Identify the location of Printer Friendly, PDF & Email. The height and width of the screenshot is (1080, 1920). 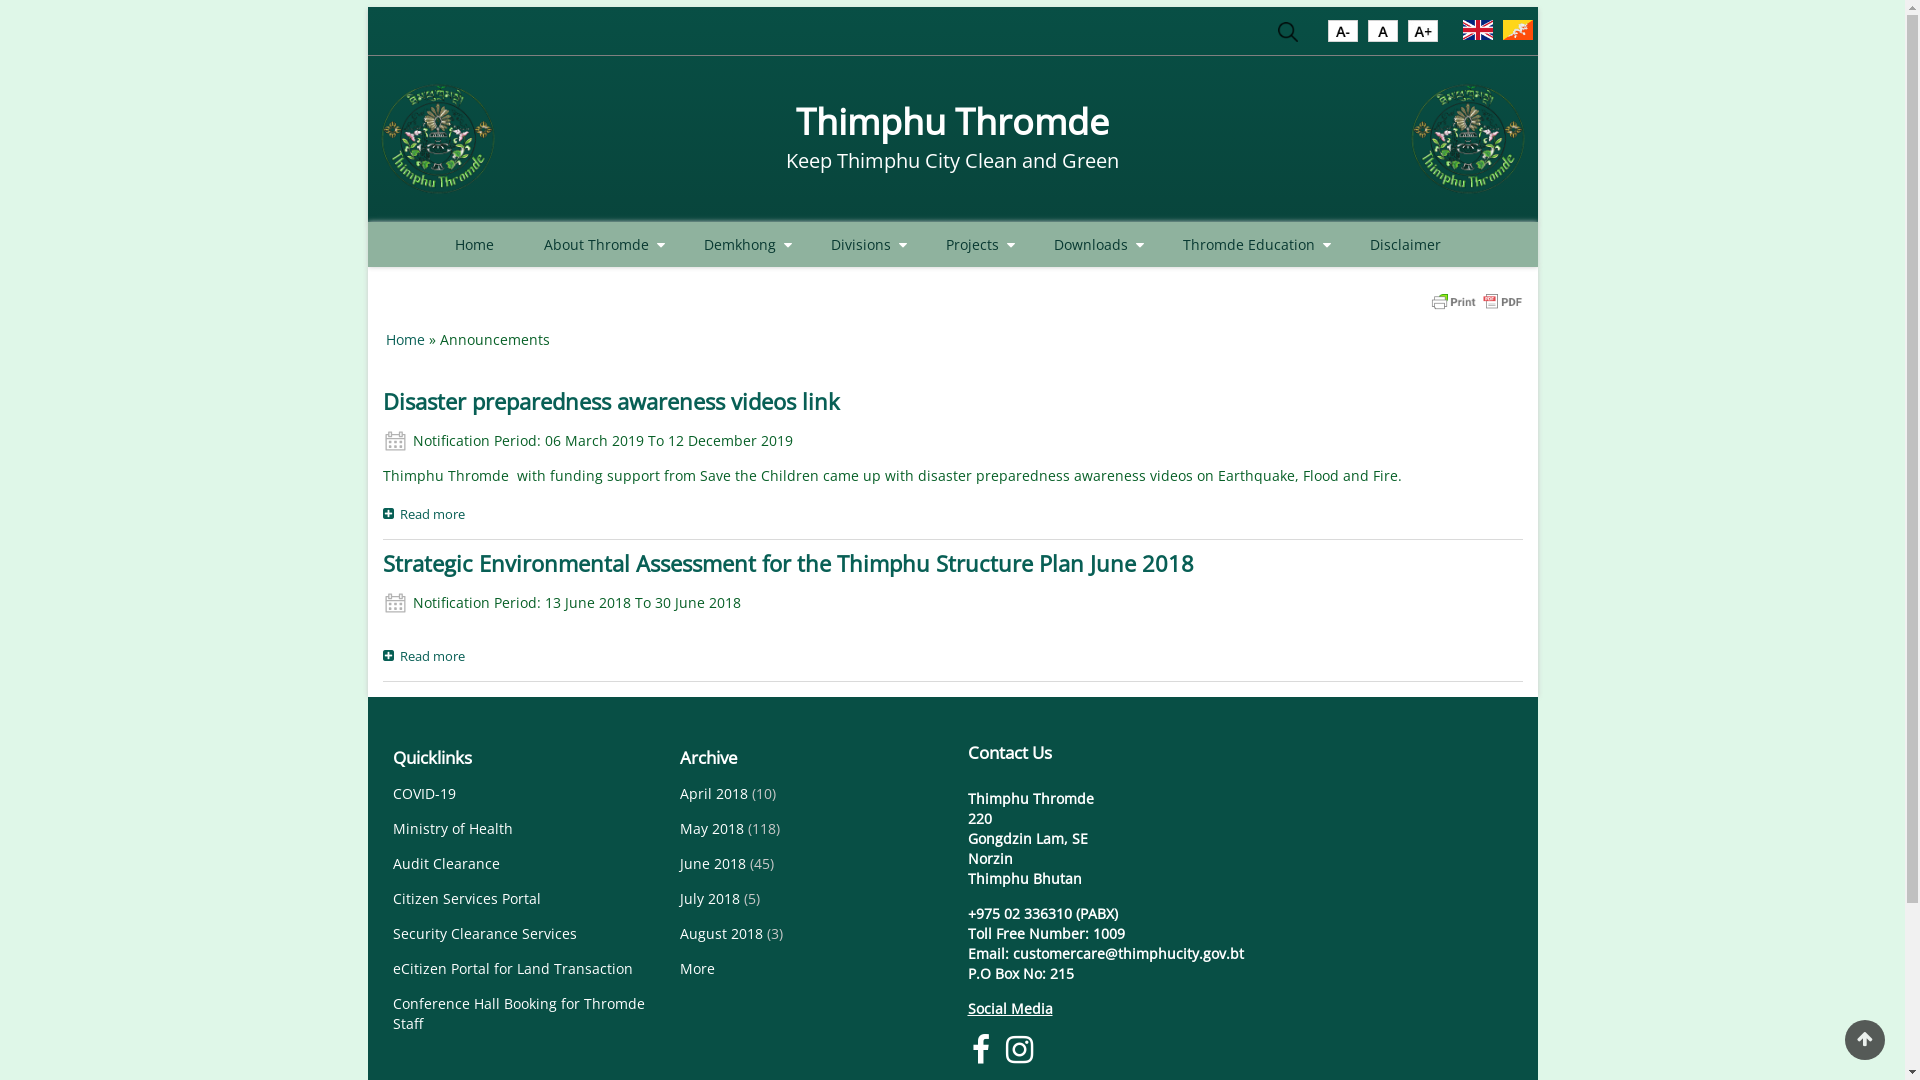
(1476, 300).